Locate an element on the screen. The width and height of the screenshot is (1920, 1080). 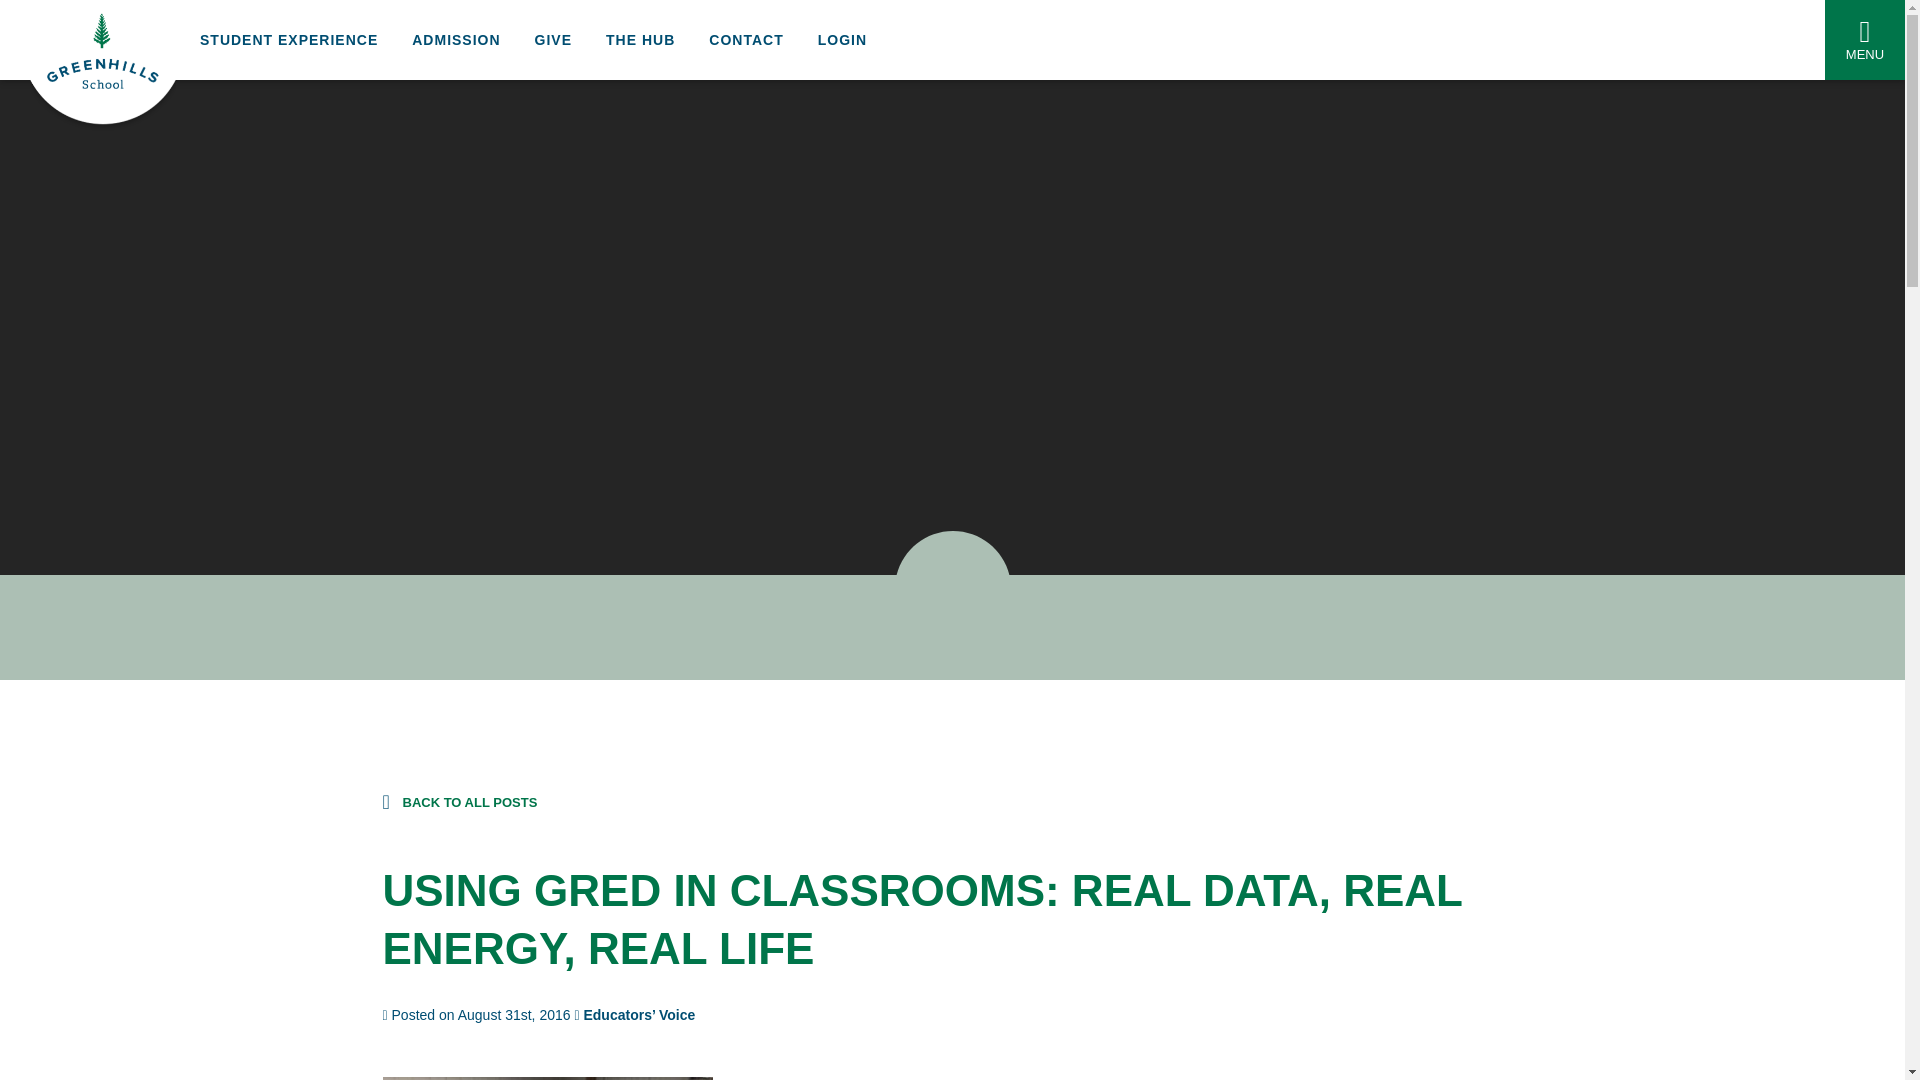
CONTACT is located at coordinates (746, 40).